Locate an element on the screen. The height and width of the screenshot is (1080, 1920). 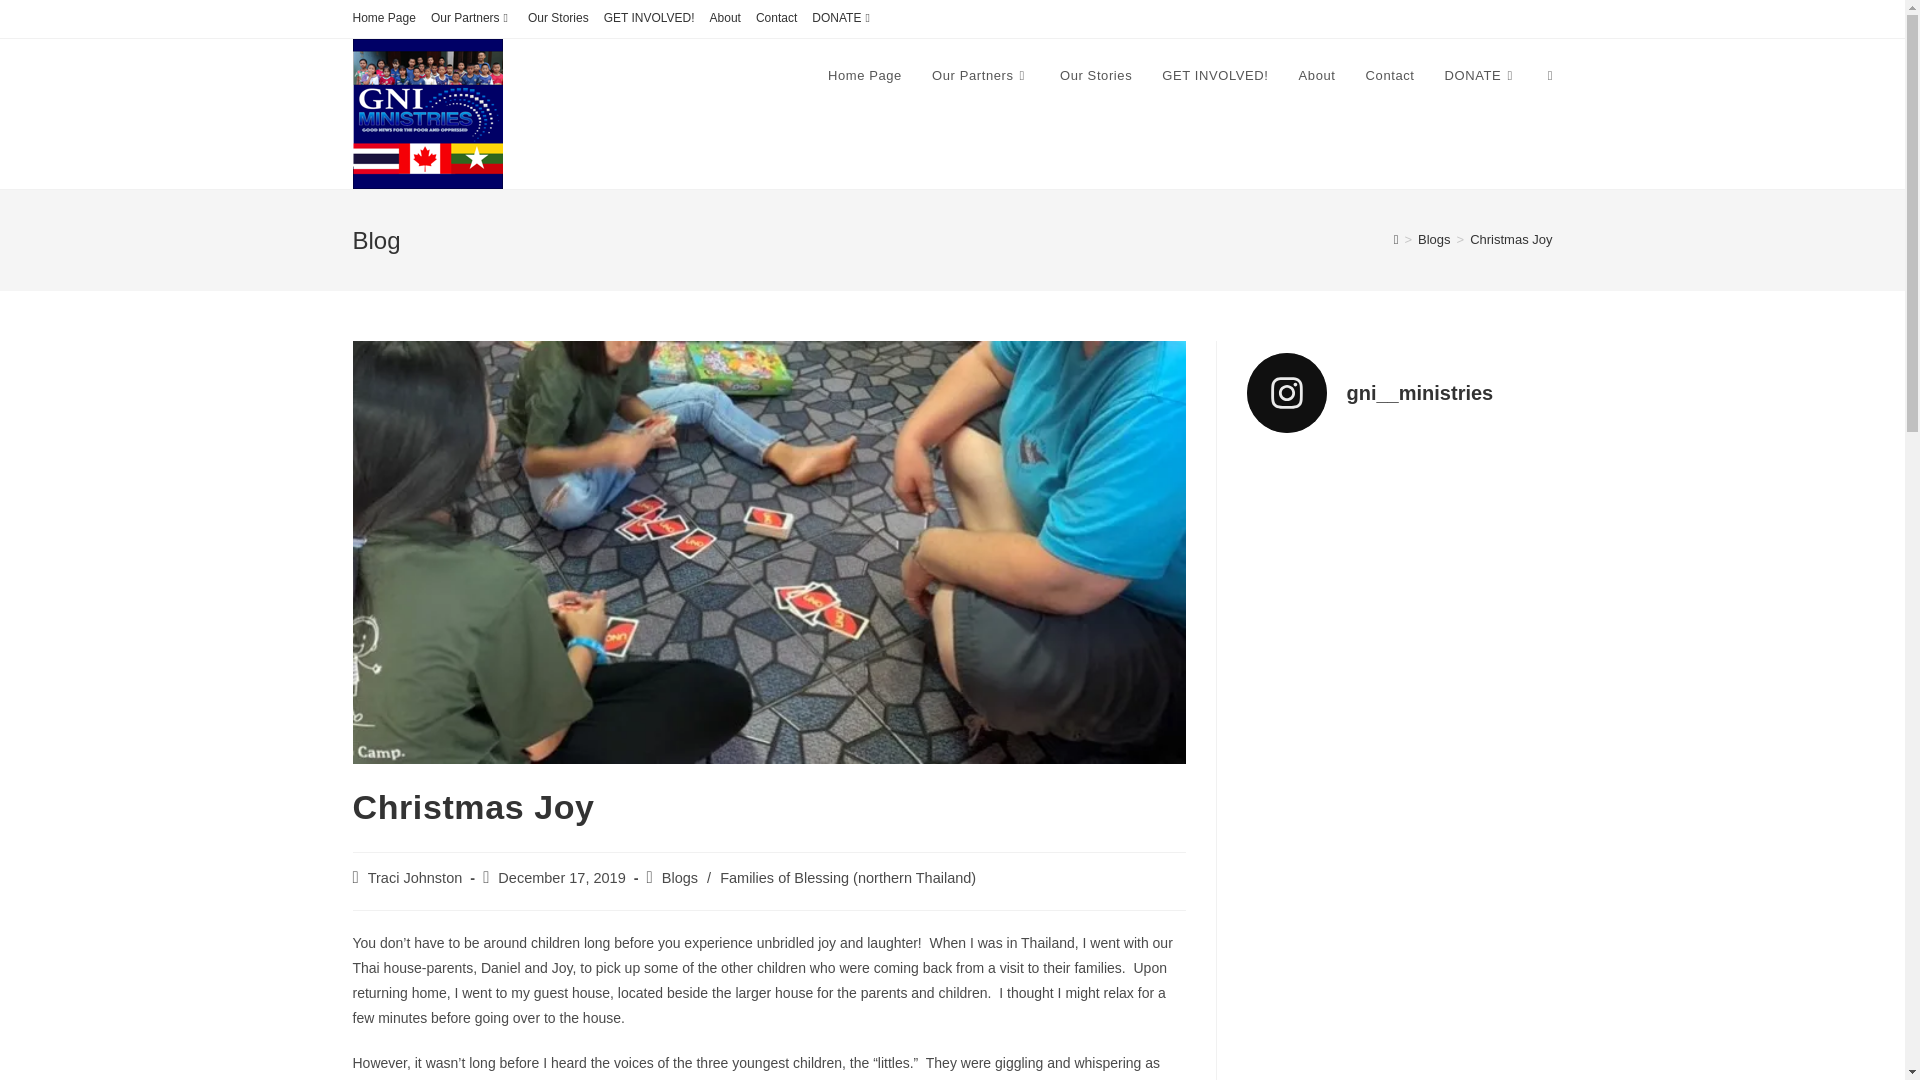
Contact is located at coordinates (1390, 76).